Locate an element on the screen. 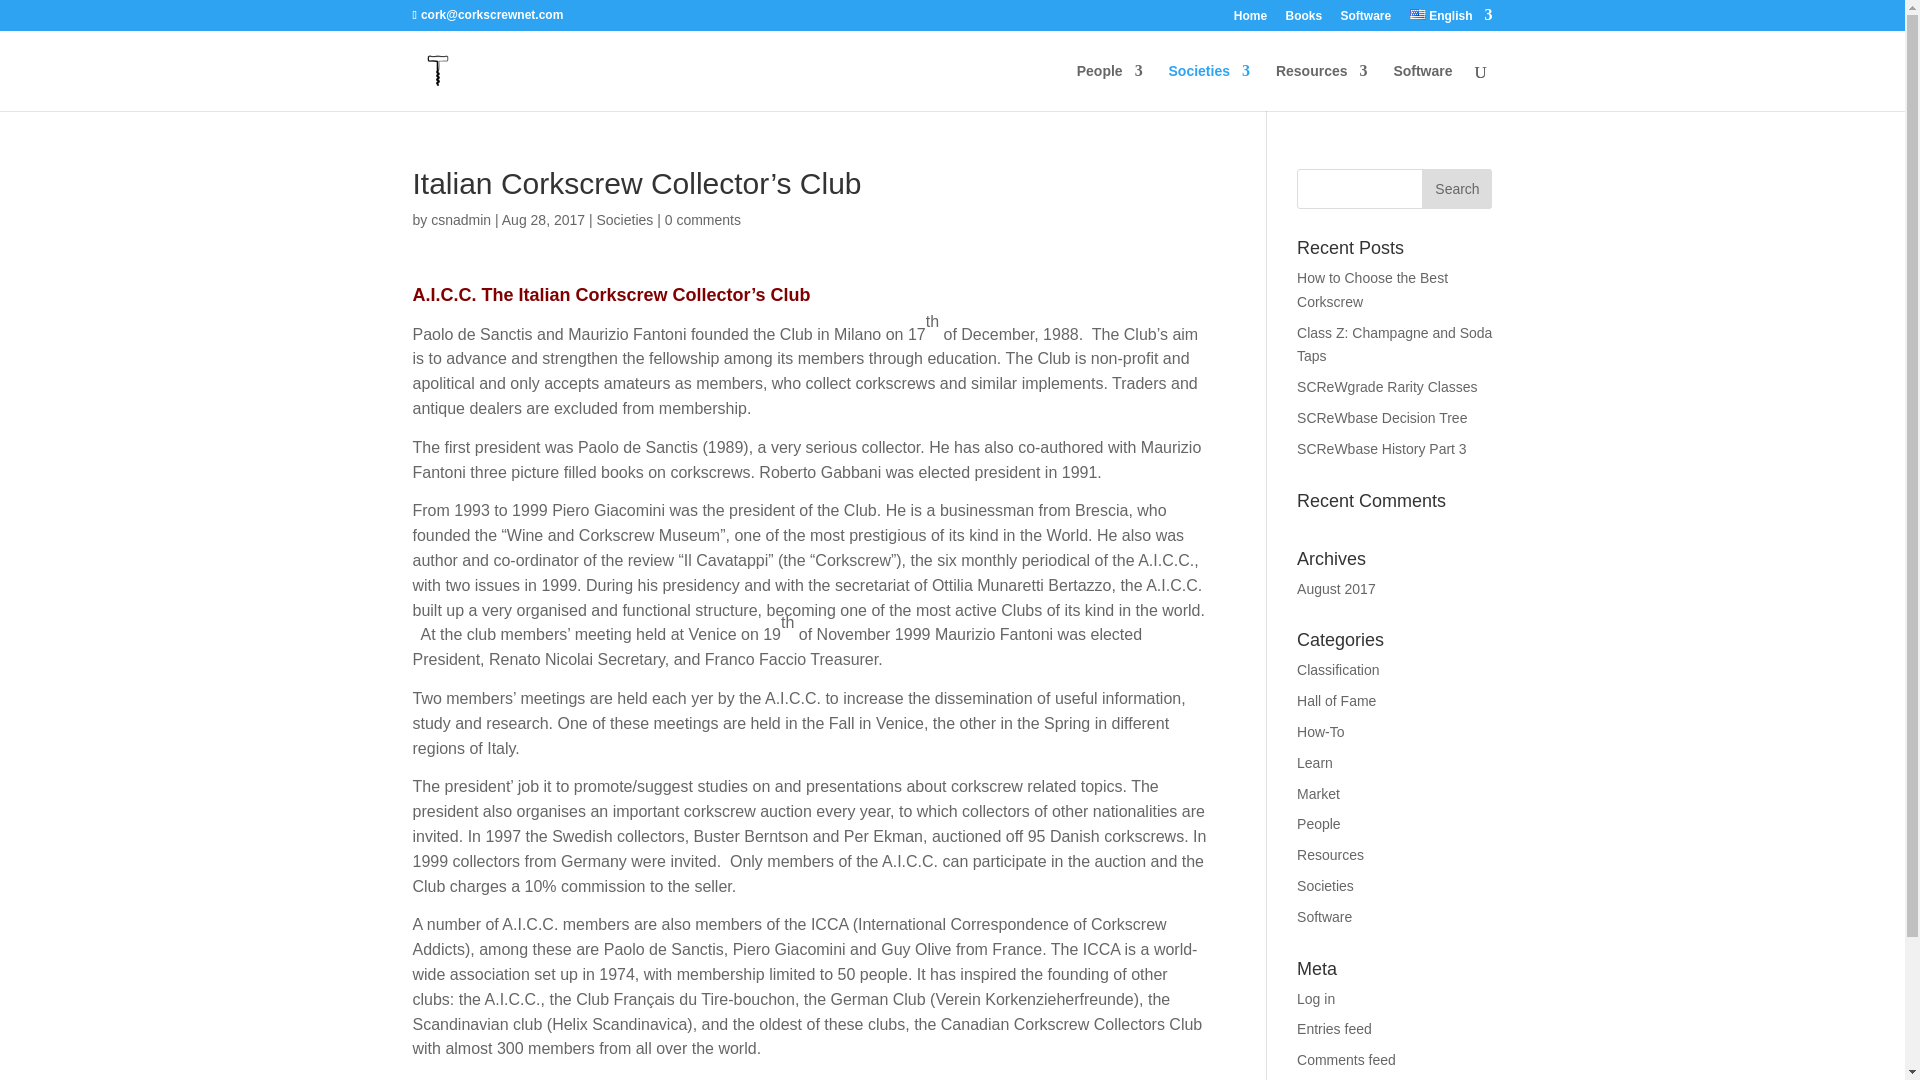 This screenshot has width=1920, height=1080. People is located at coordinates (1110, 87).